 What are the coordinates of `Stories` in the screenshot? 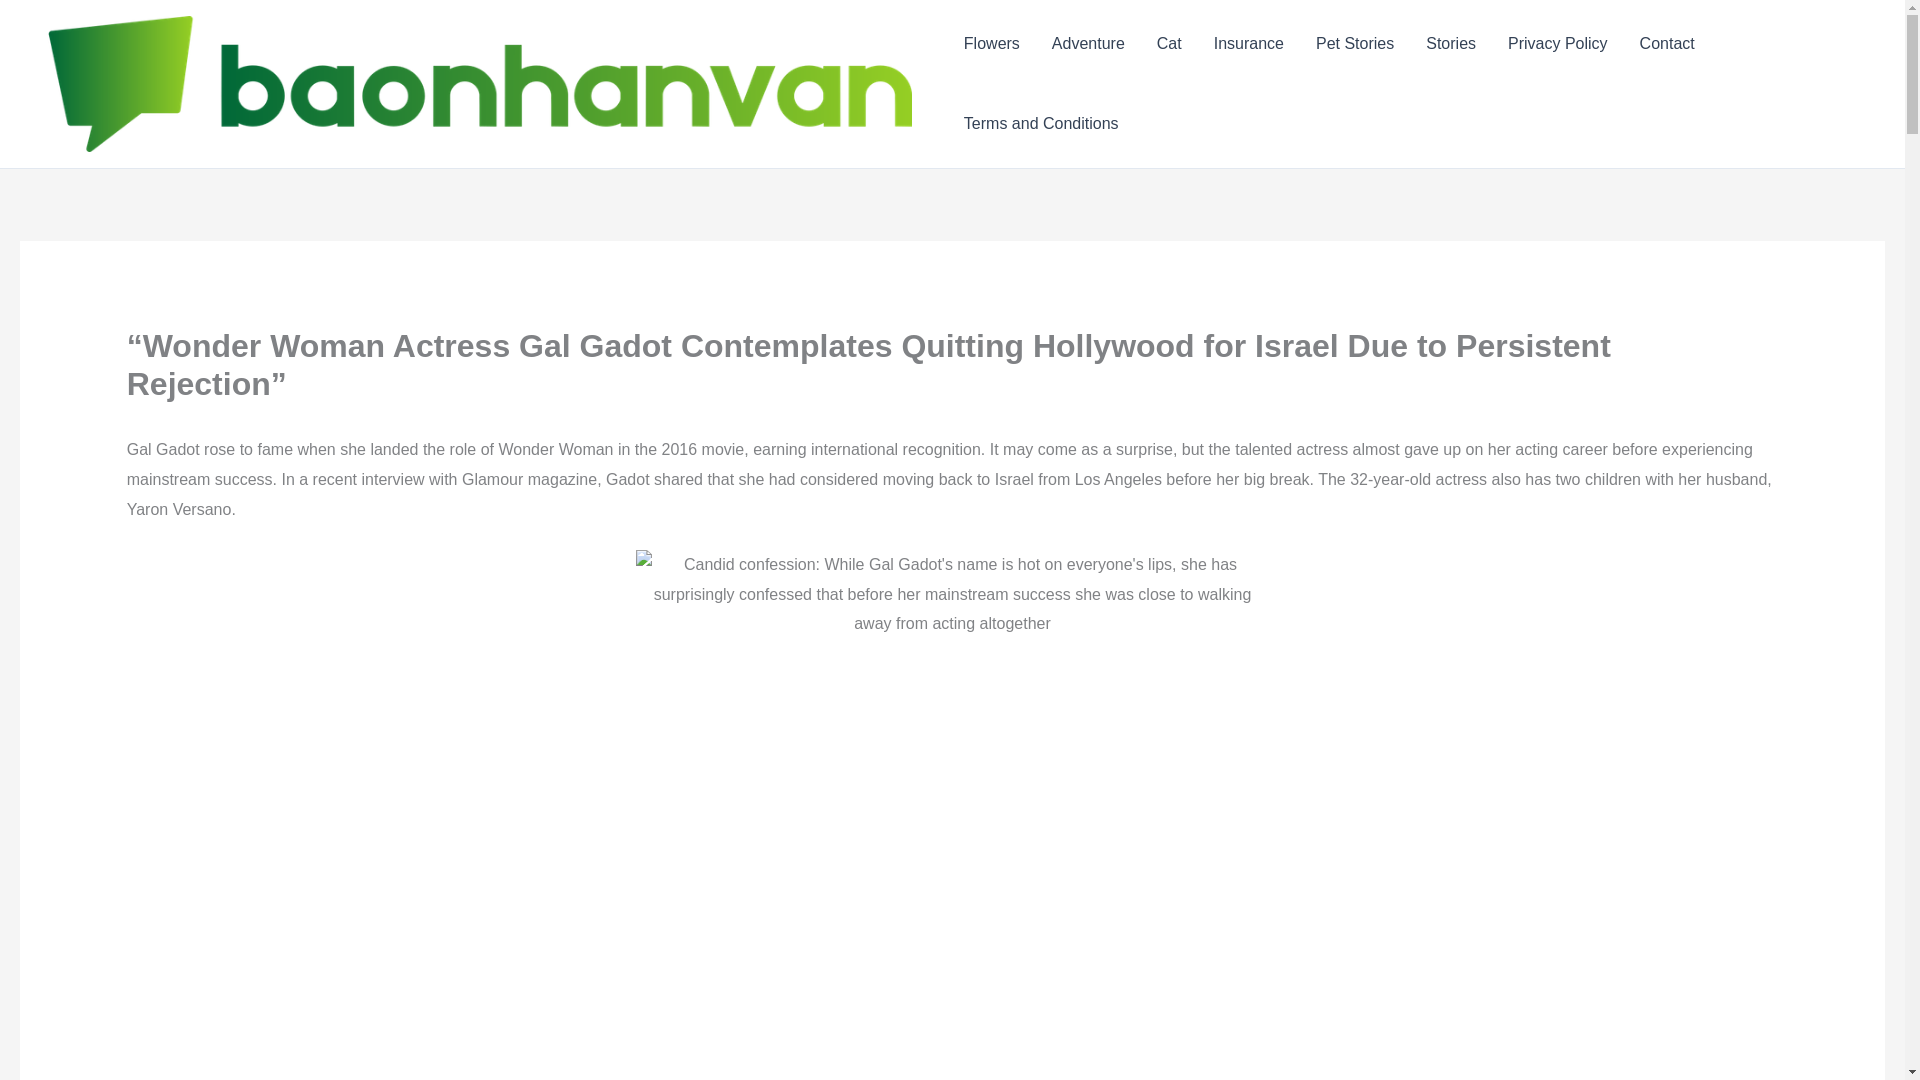 It's located at (1450, 44).